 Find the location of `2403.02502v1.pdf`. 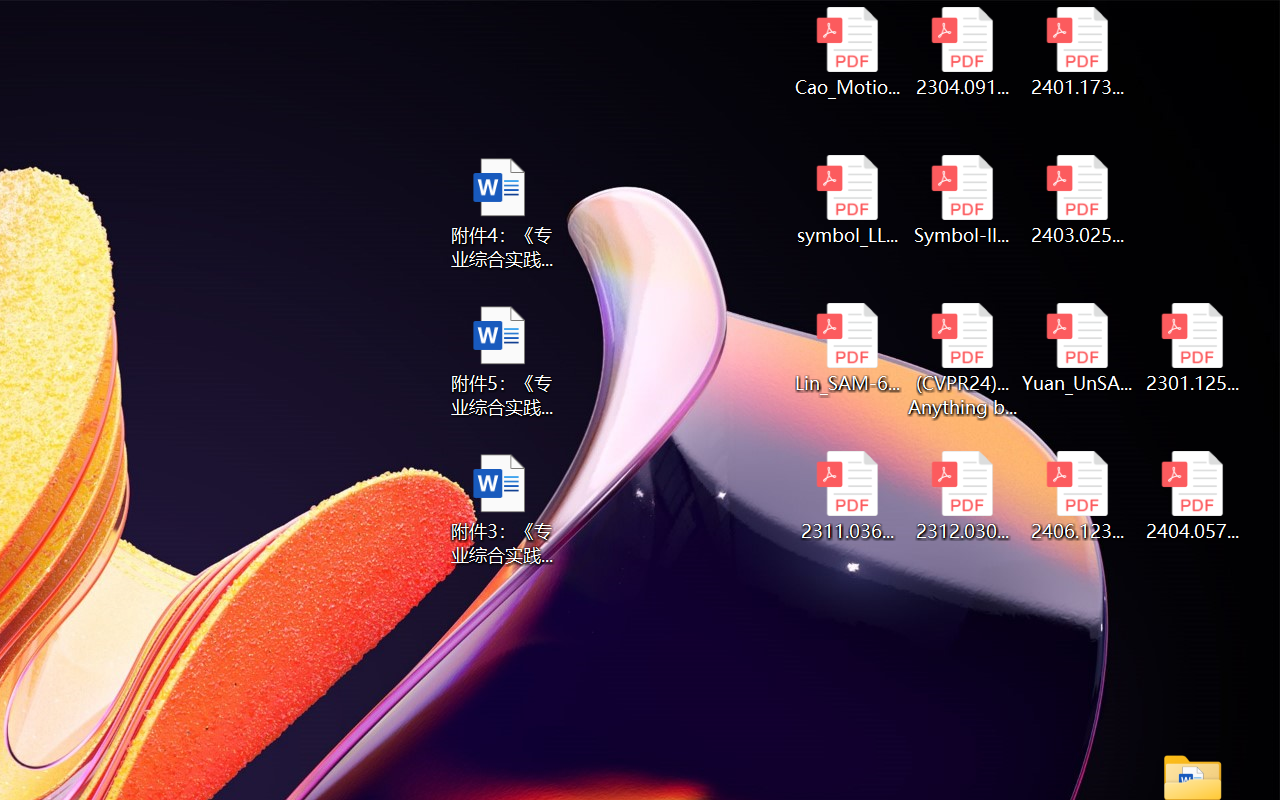

2403.02502v1.pdf is located at coordinates (1078, 200).